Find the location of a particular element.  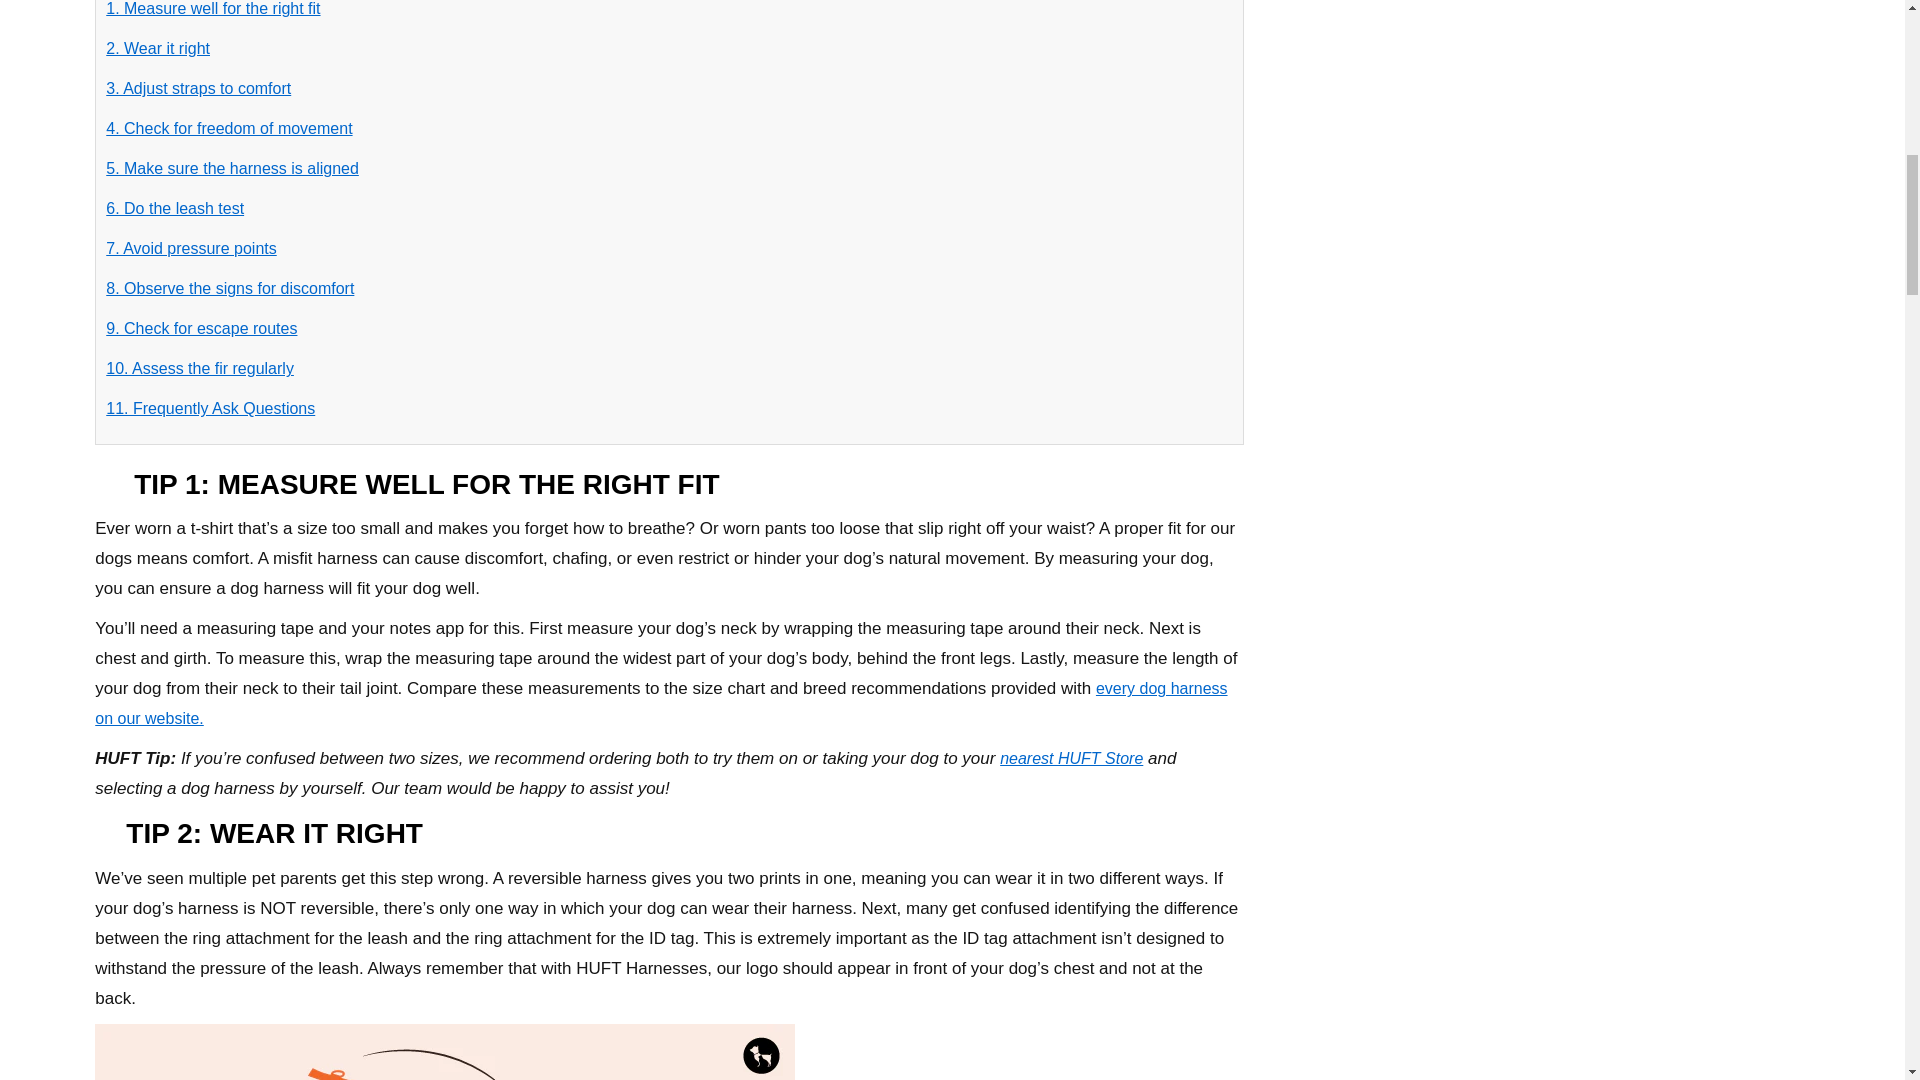

5. Make sure the harness is aligned is located at coordinates (232, 168).